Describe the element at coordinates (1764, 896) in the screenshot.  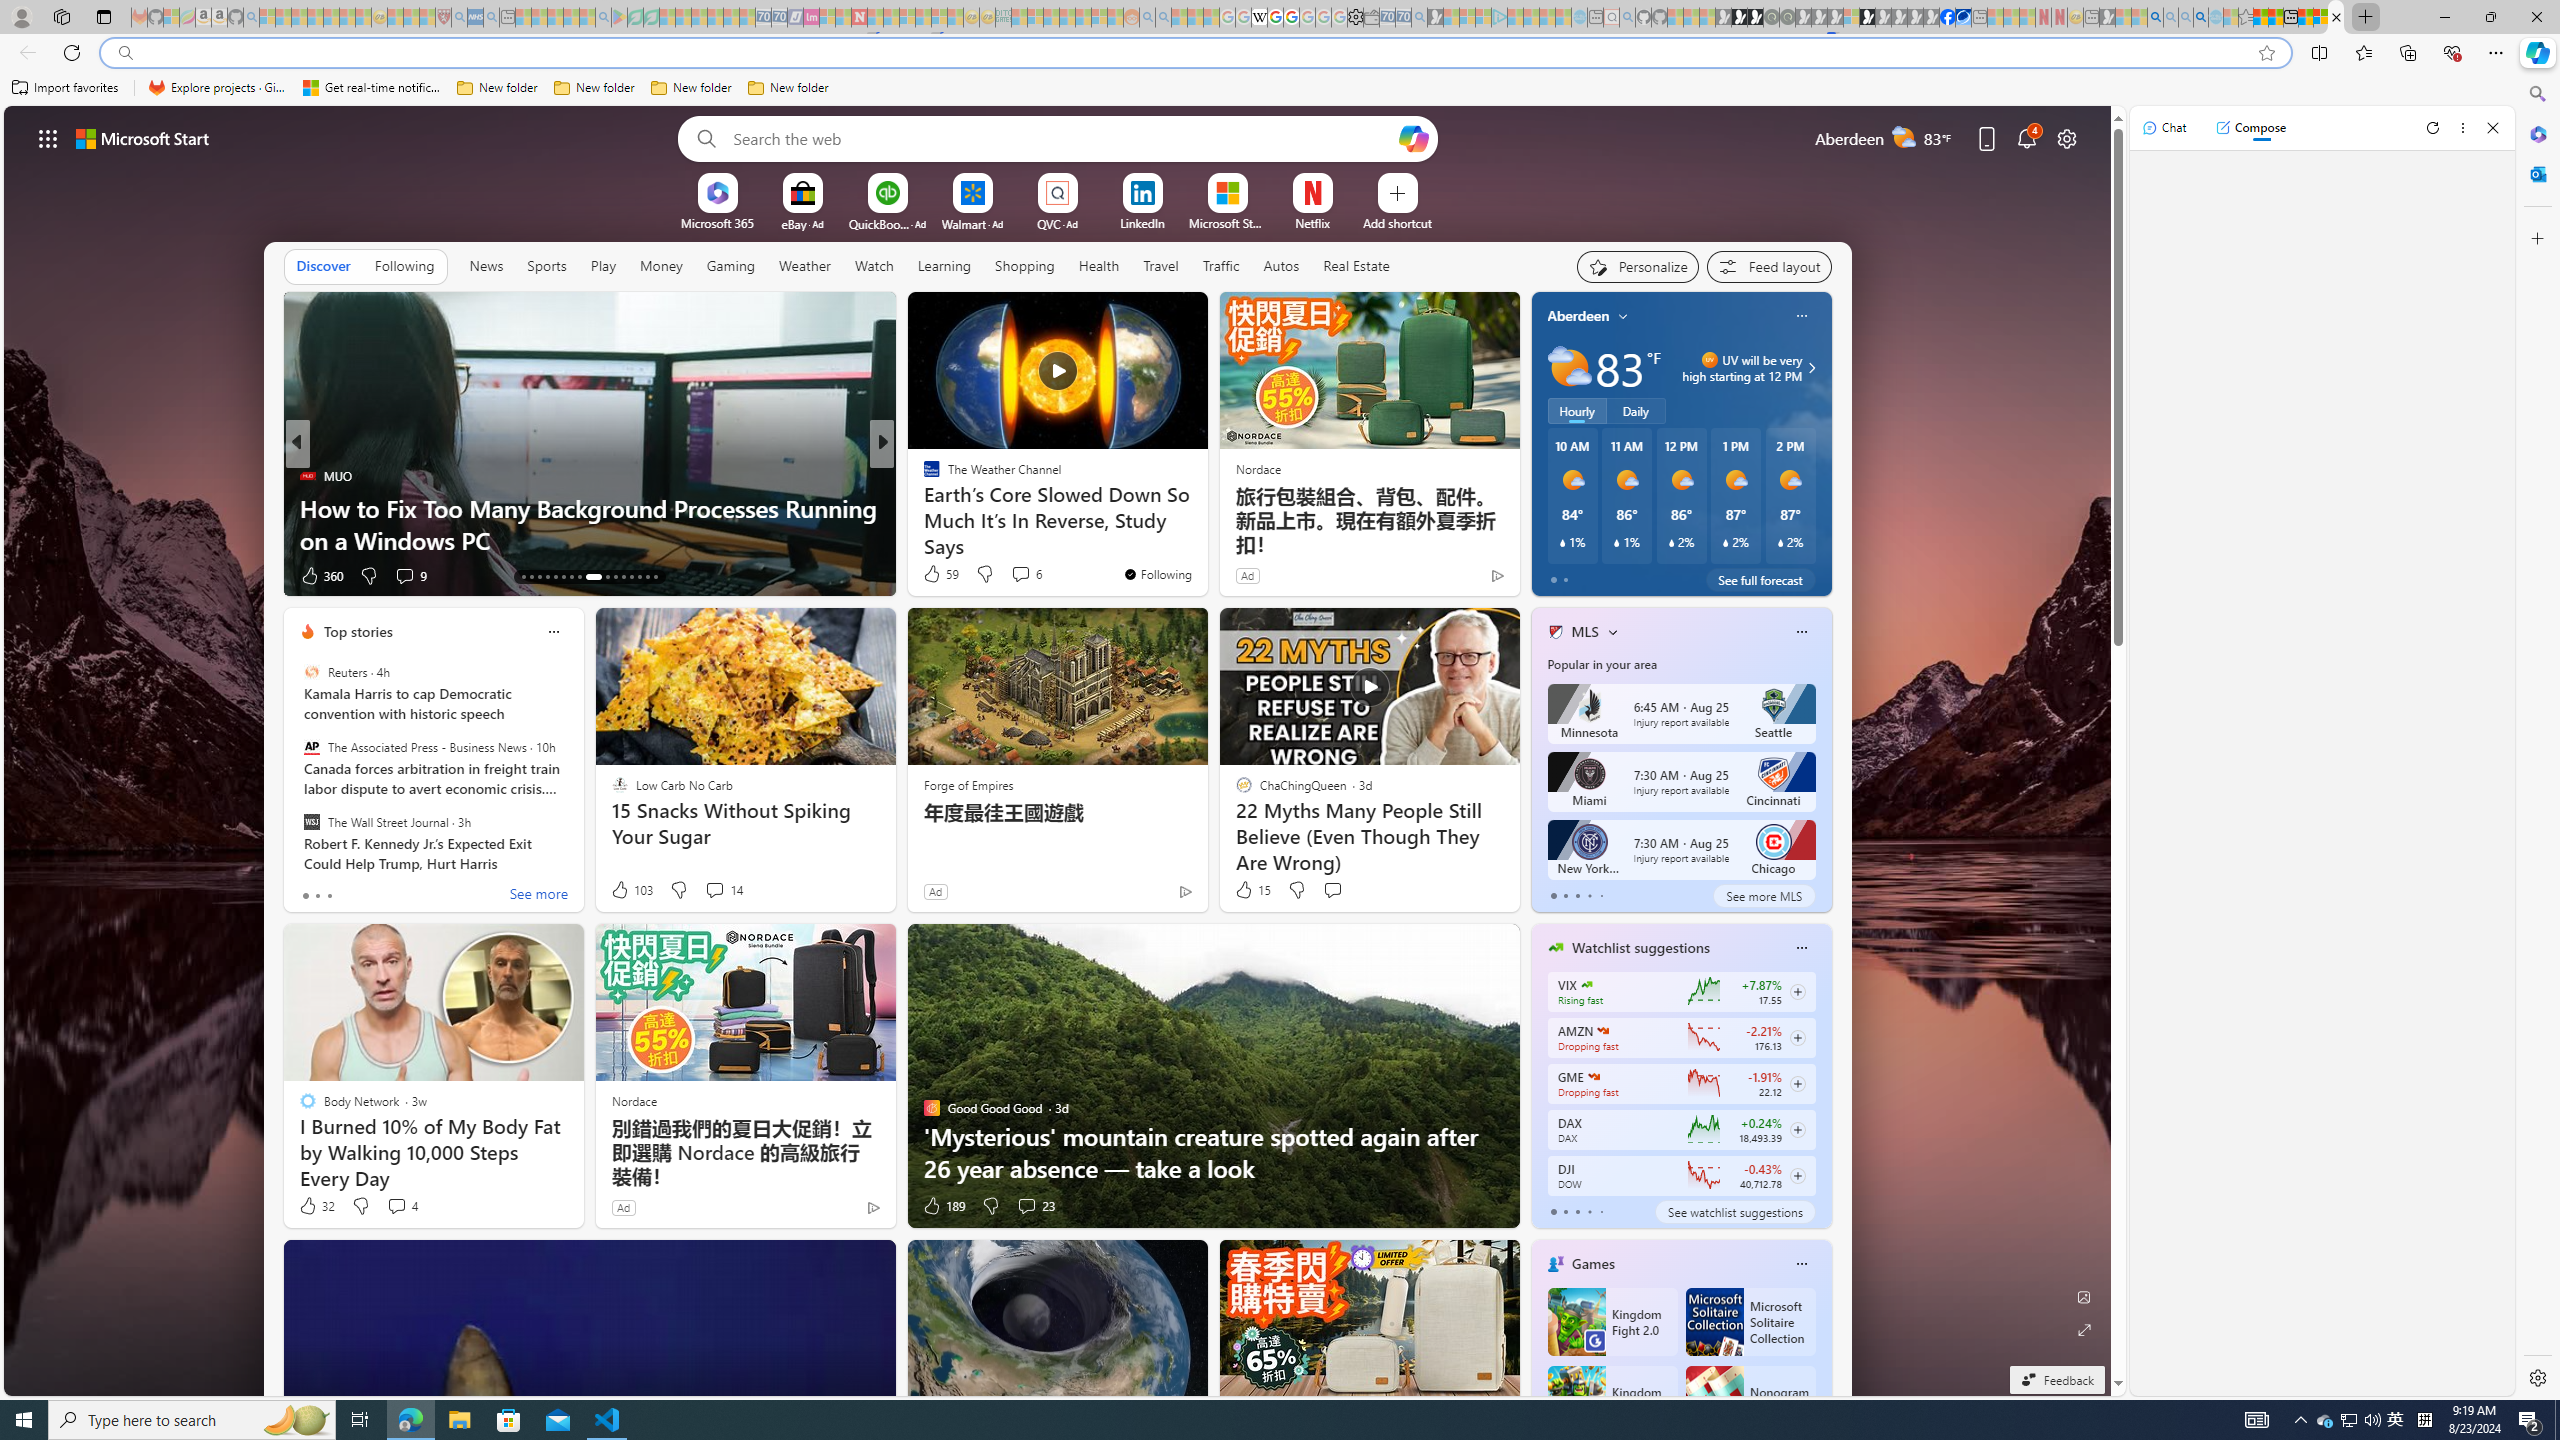
I see `See more MLS` at that location.